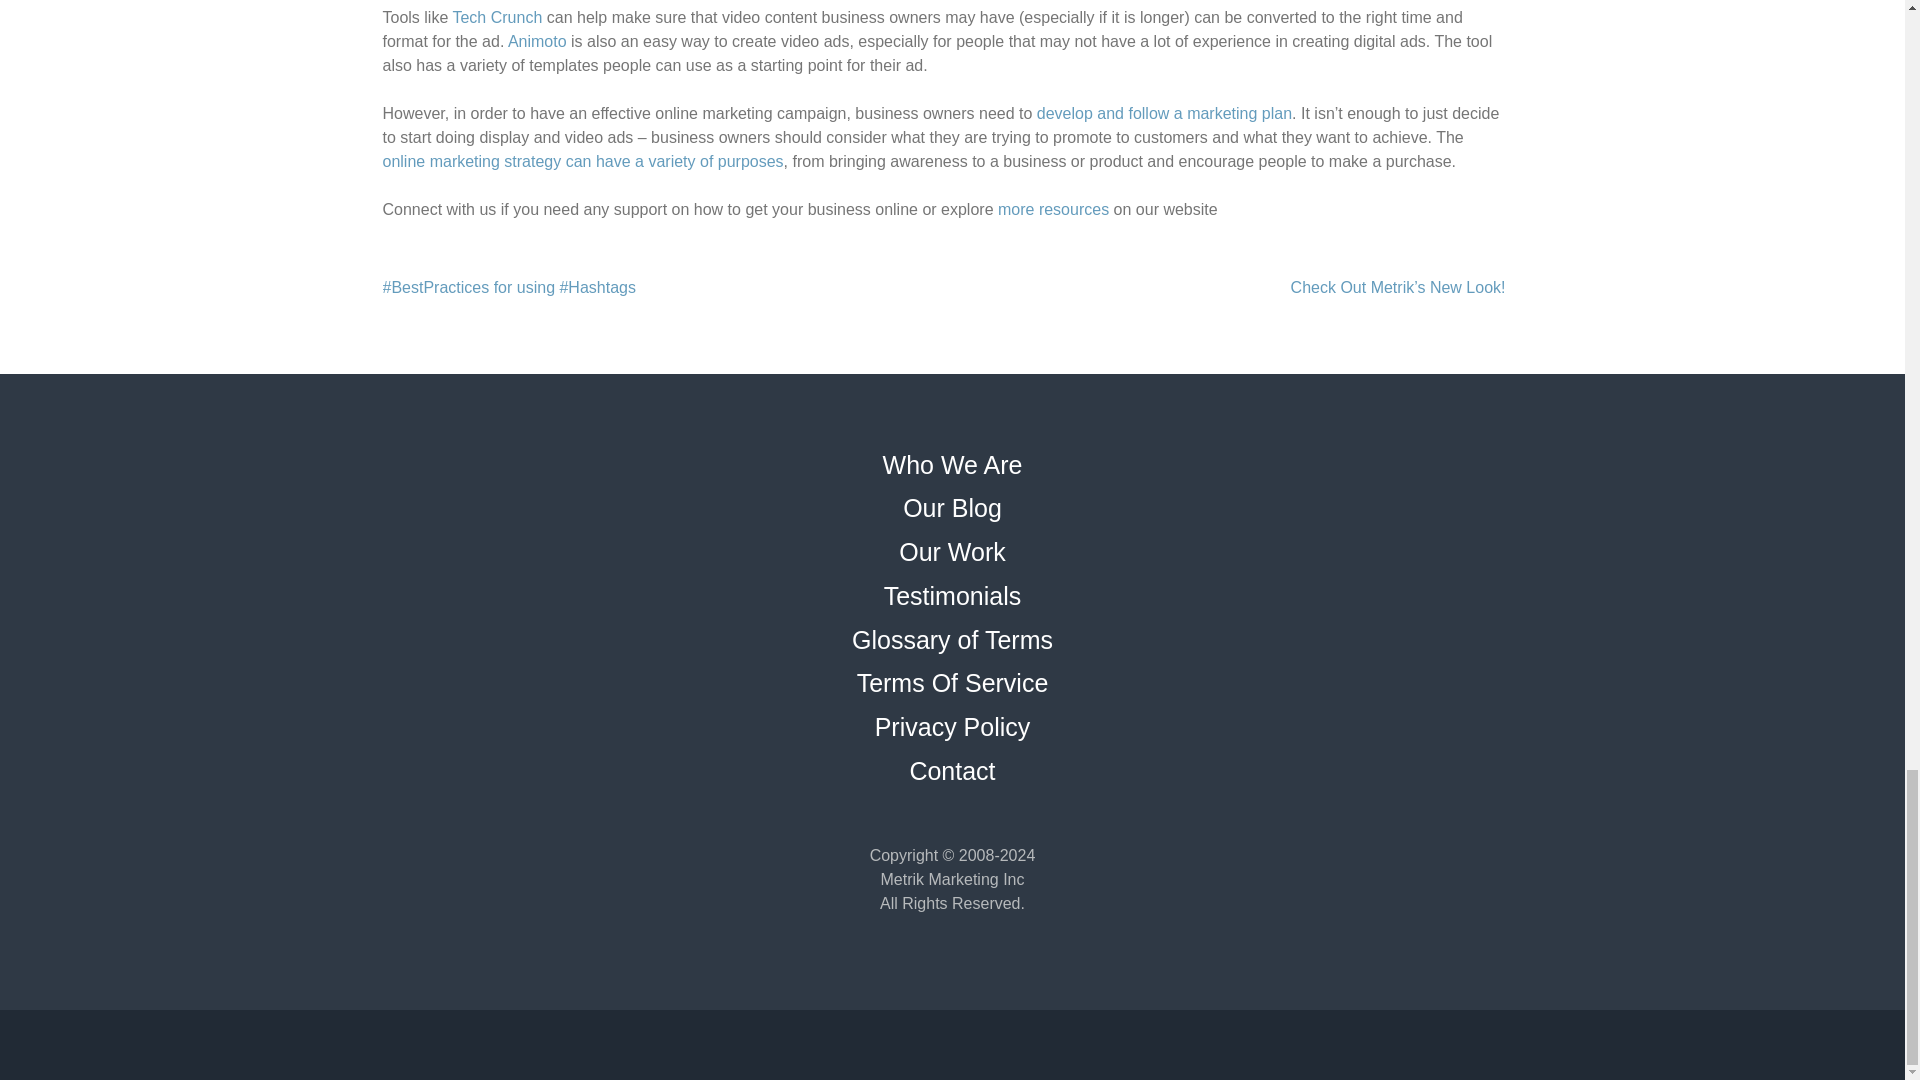  I want to click on Our Blog, so click(952, 507).